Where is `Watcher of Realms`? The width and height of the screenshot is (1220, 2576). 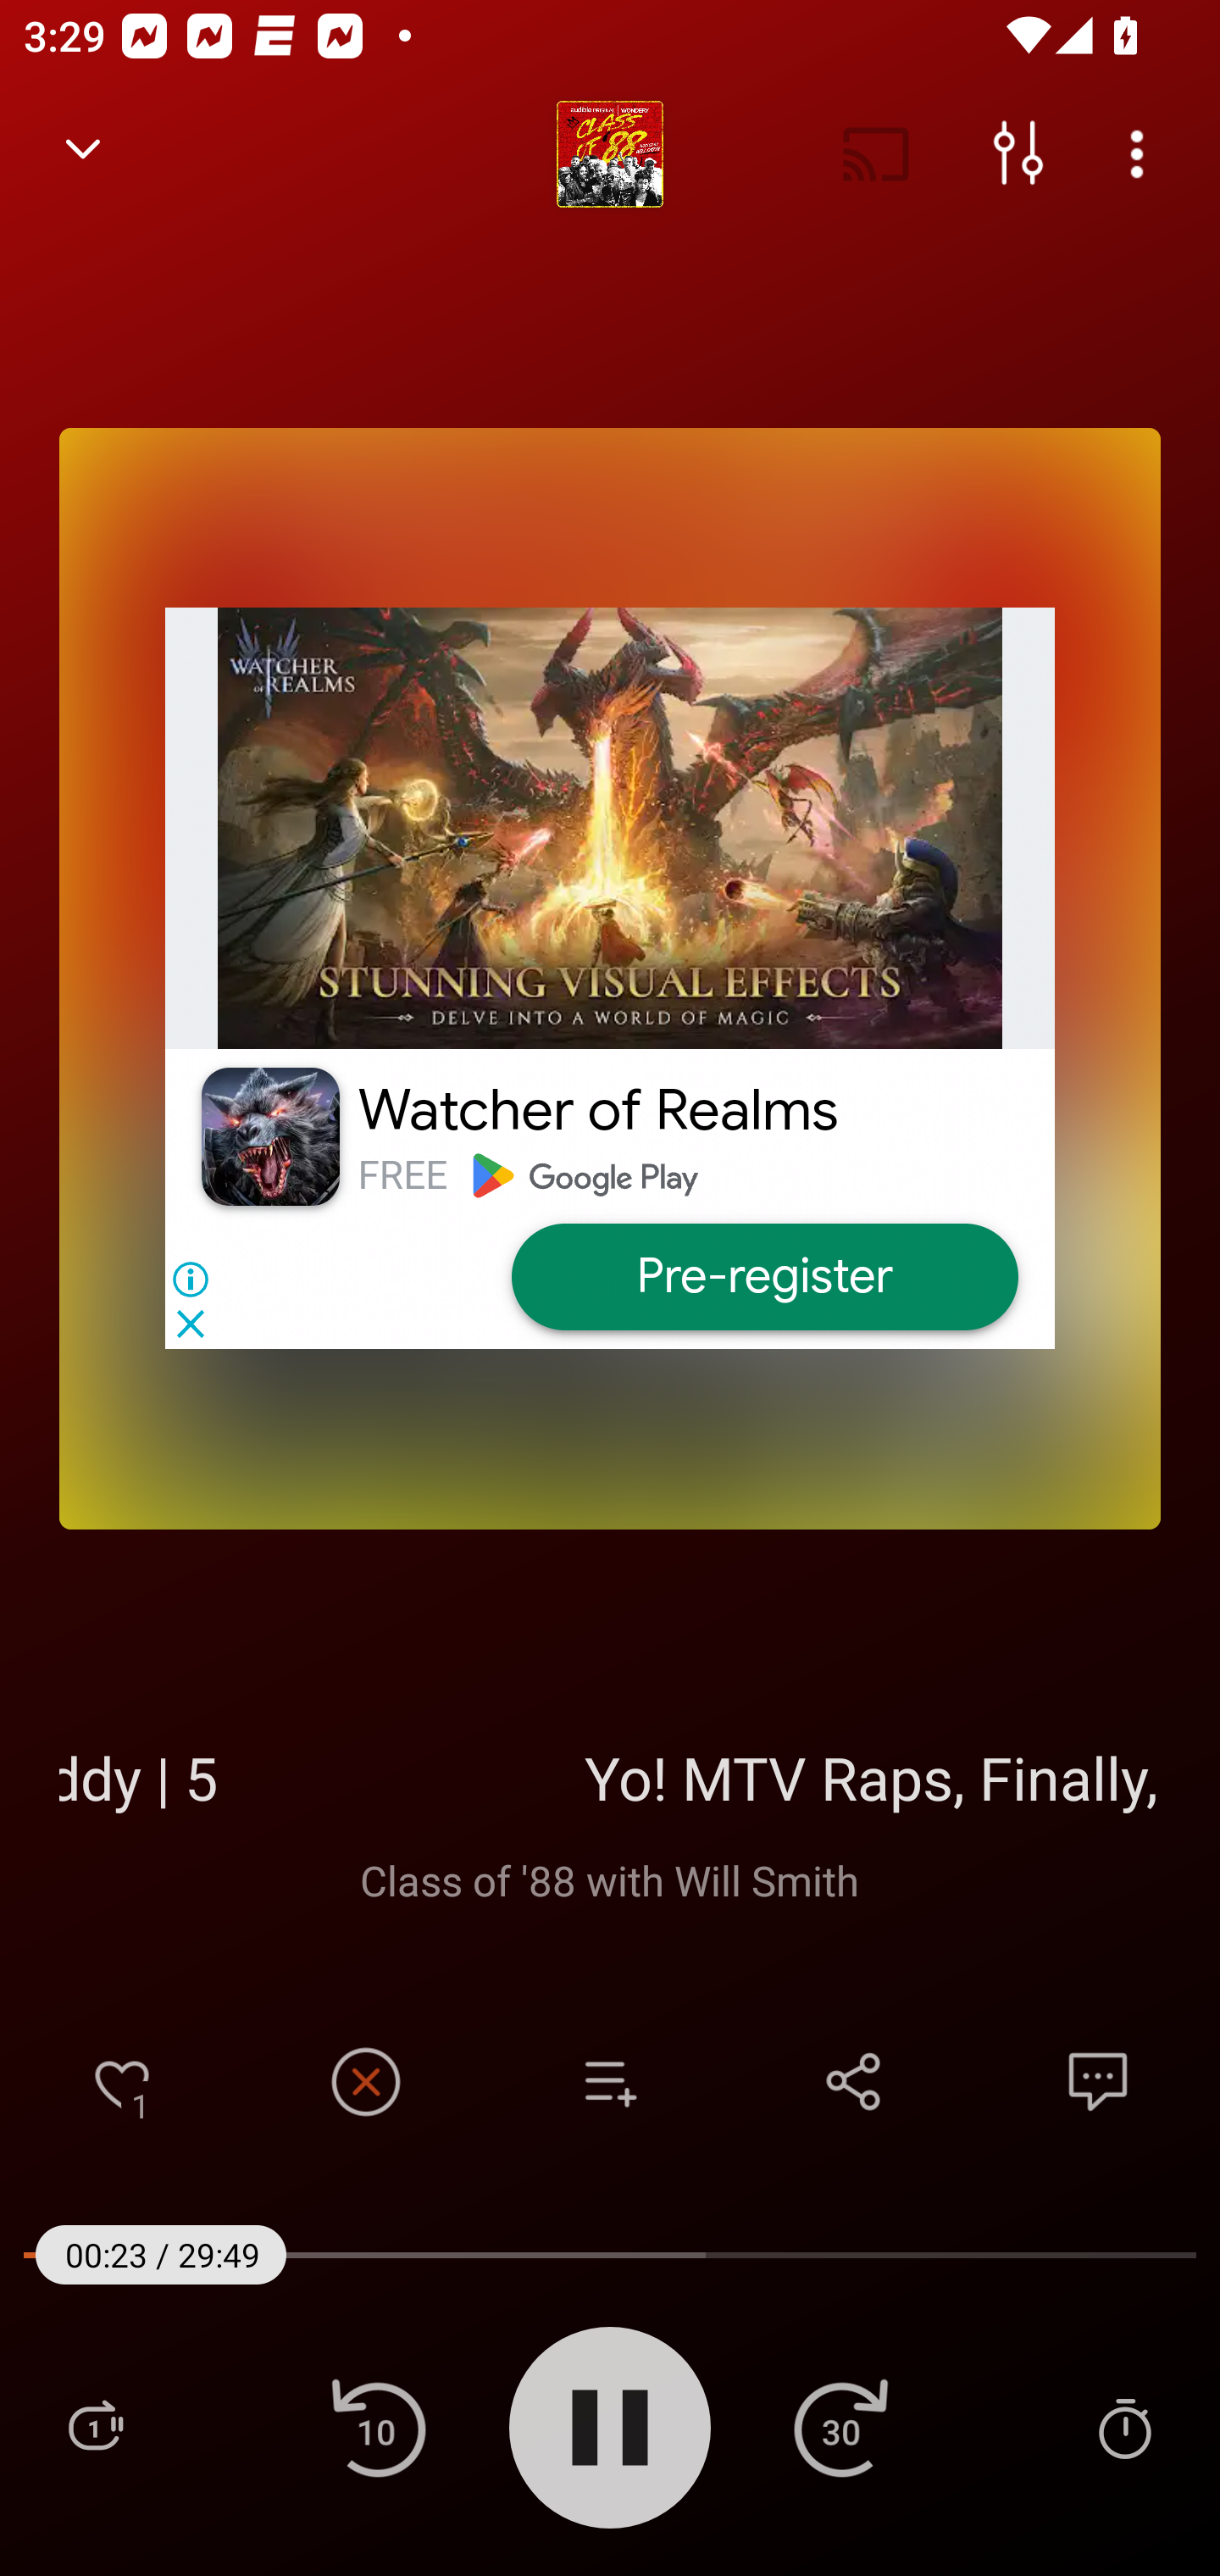
Watcher of Realms is located at coordinates (598, 1110).